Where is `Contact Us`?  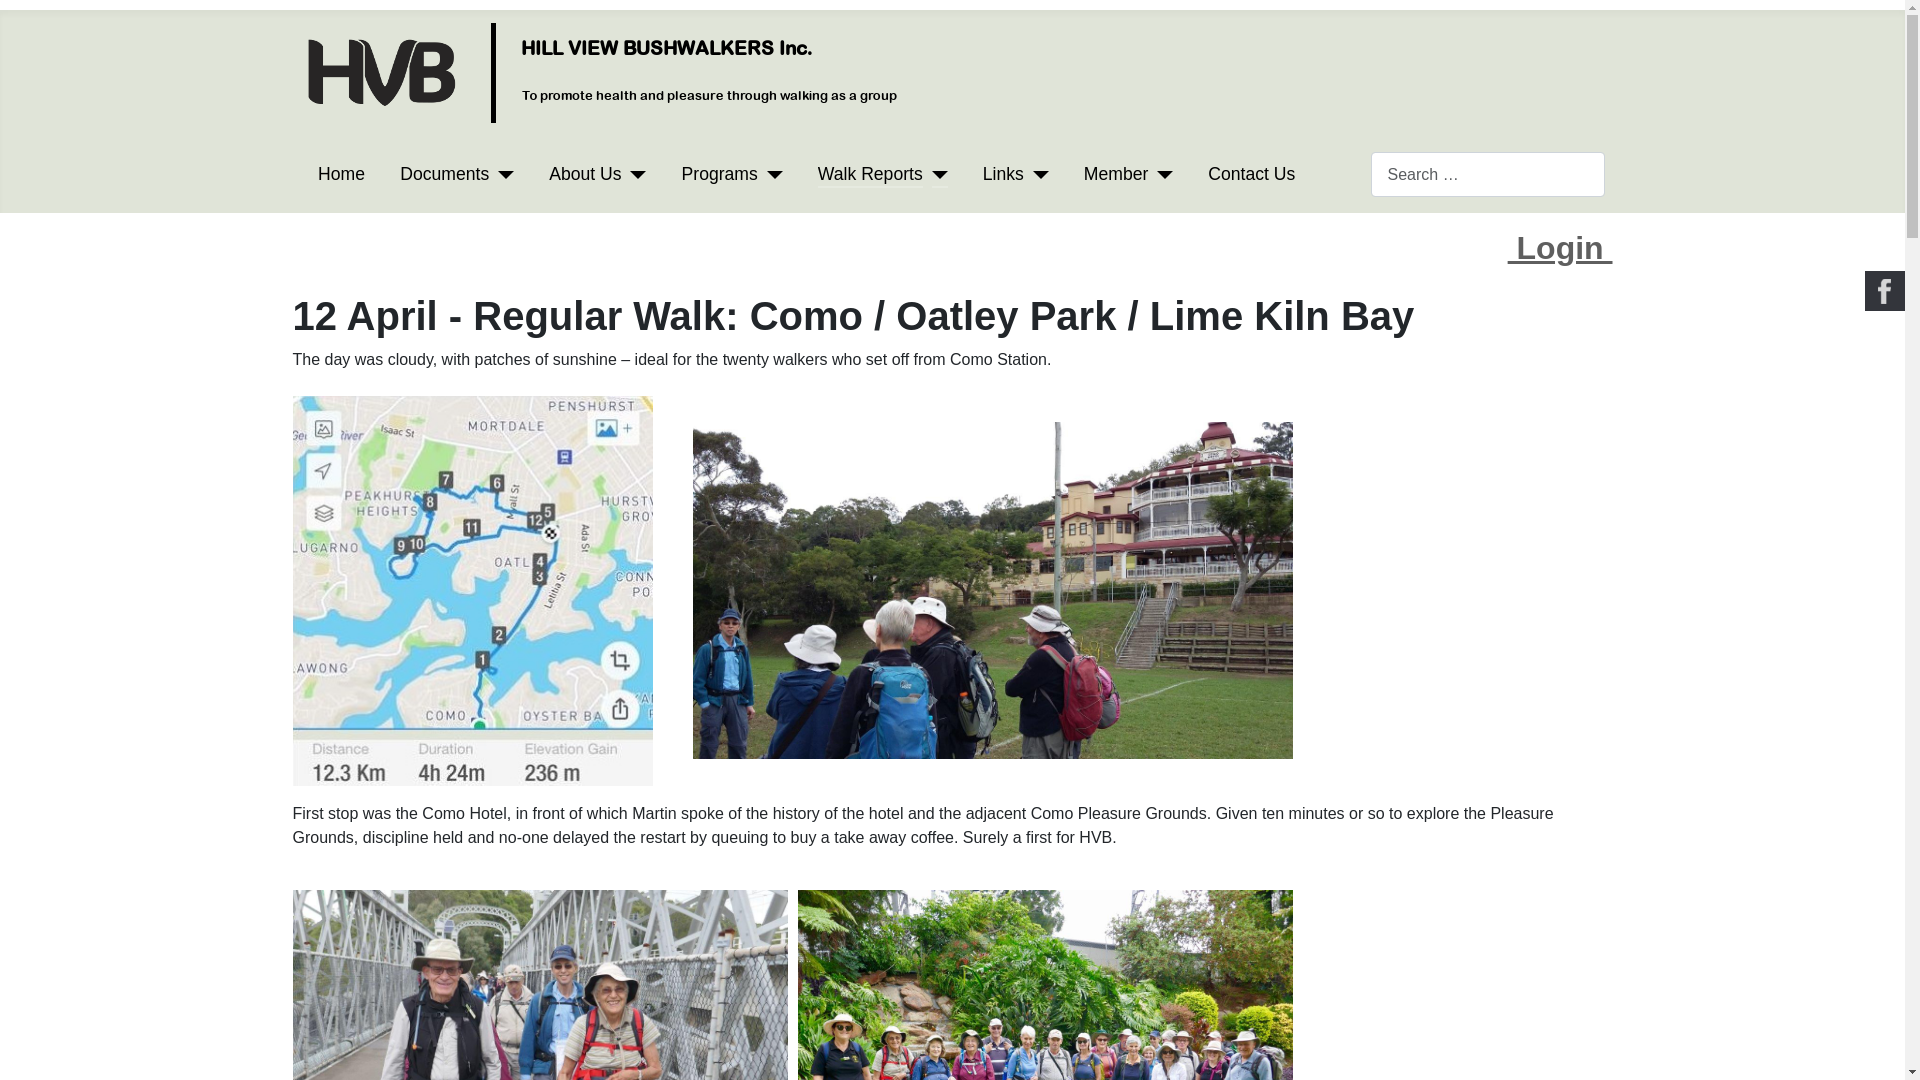 Contact Us is located at coordinates (1252, 174).